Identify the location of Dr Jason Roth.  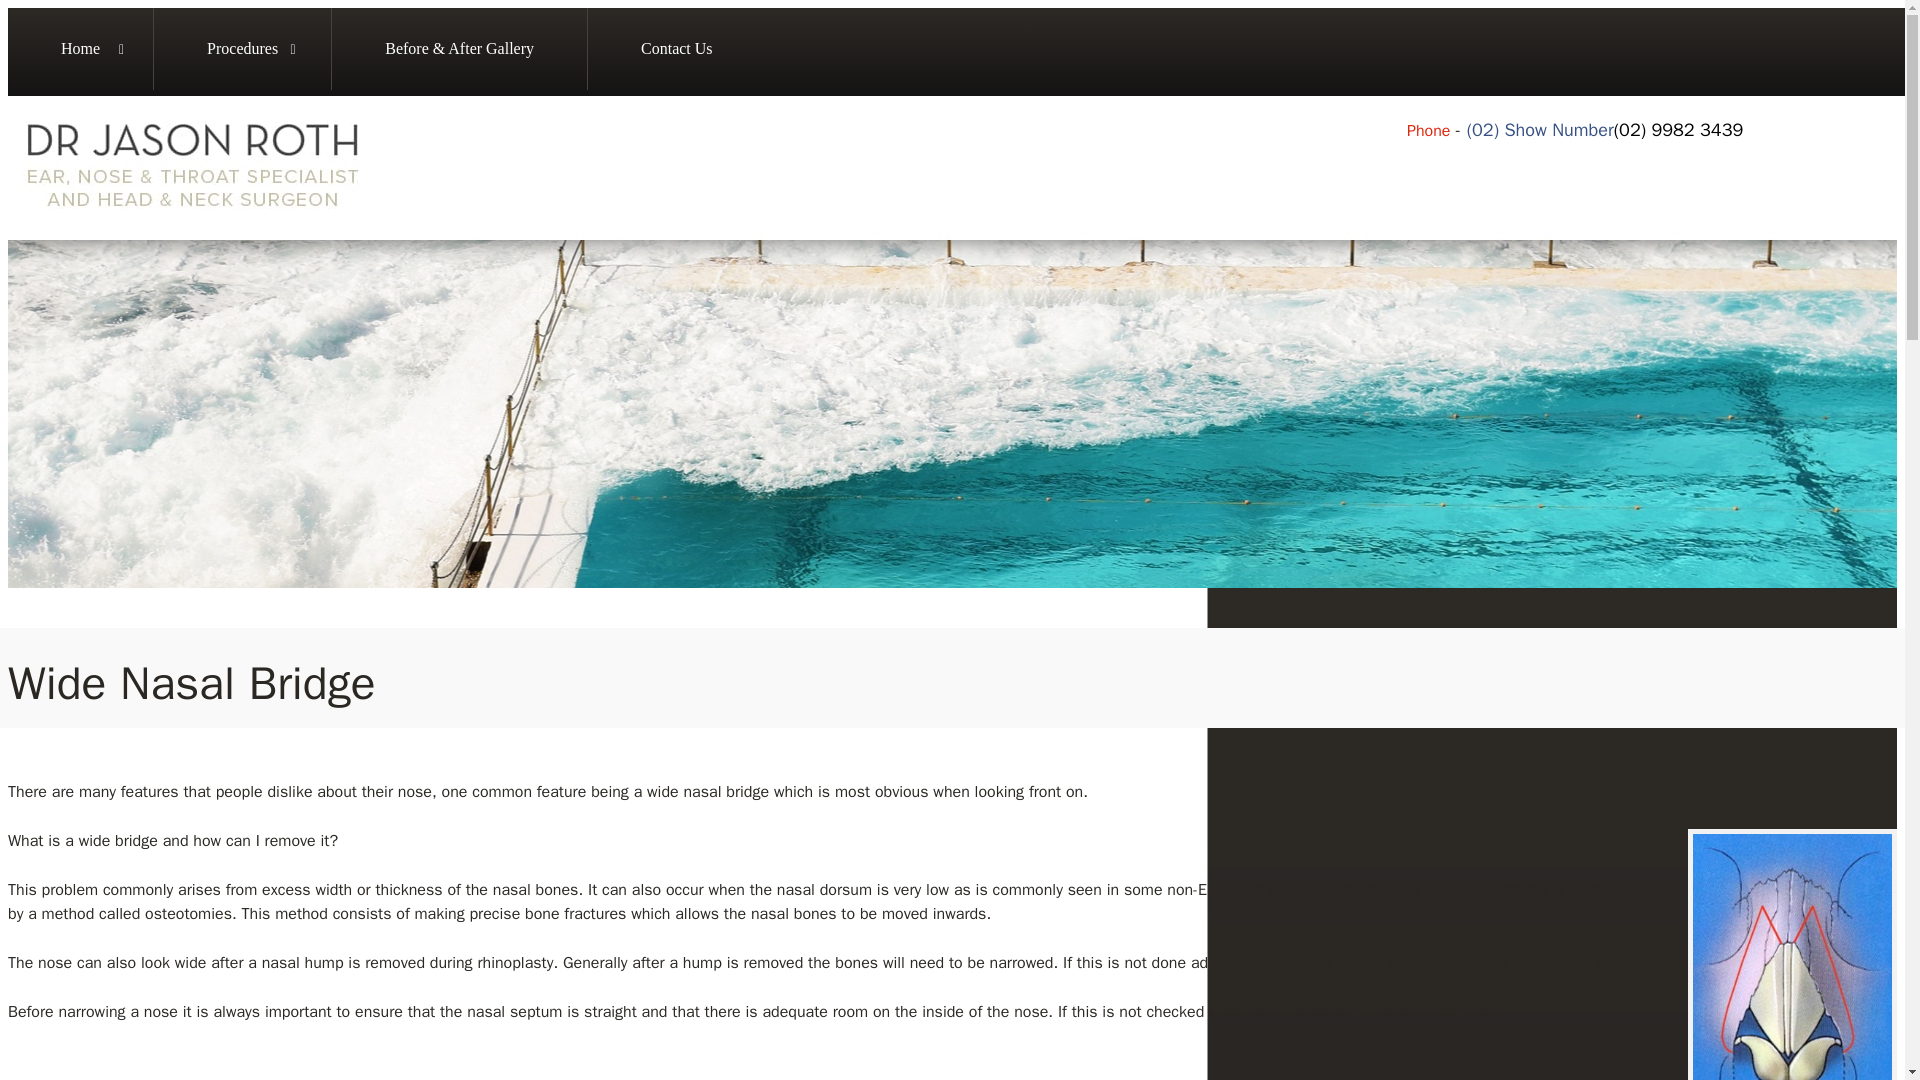
(192, 210).